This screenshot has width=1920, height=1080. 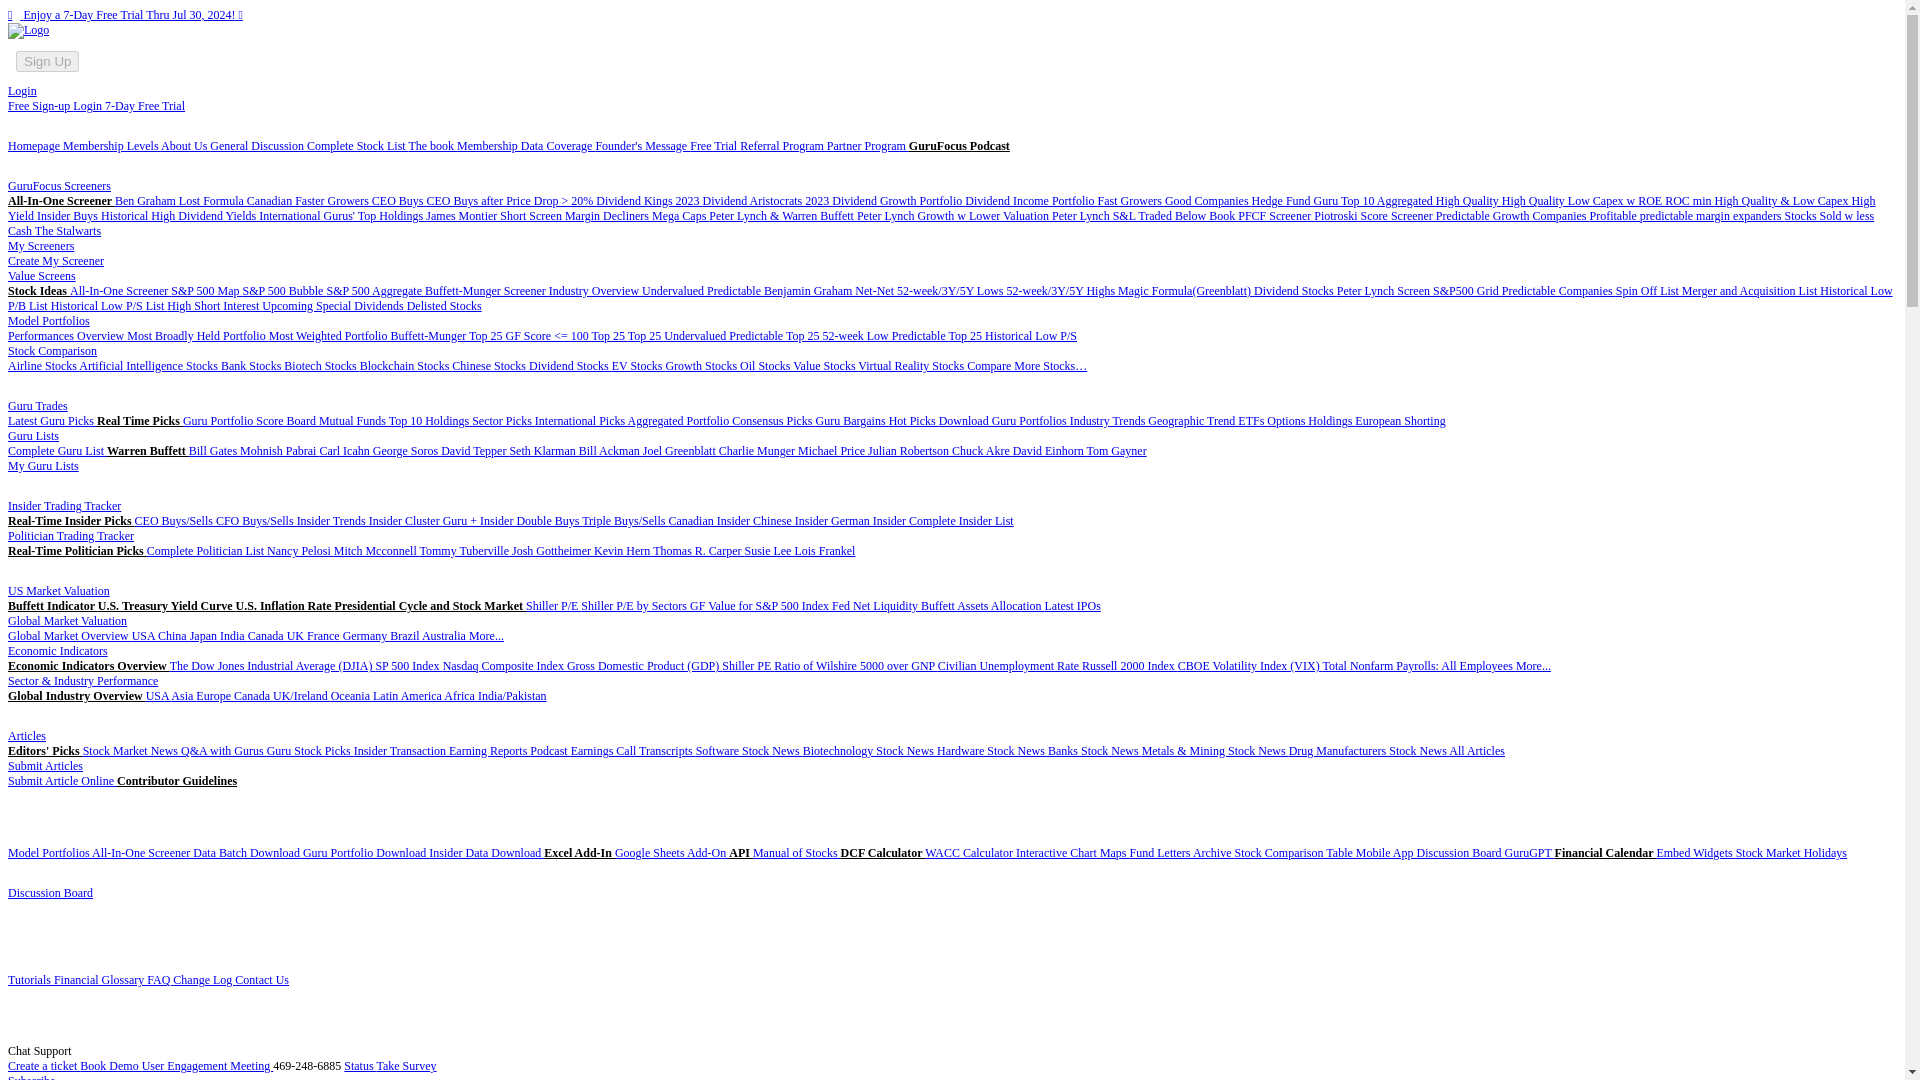 I want to click on Login, so click(x=22, y=91).